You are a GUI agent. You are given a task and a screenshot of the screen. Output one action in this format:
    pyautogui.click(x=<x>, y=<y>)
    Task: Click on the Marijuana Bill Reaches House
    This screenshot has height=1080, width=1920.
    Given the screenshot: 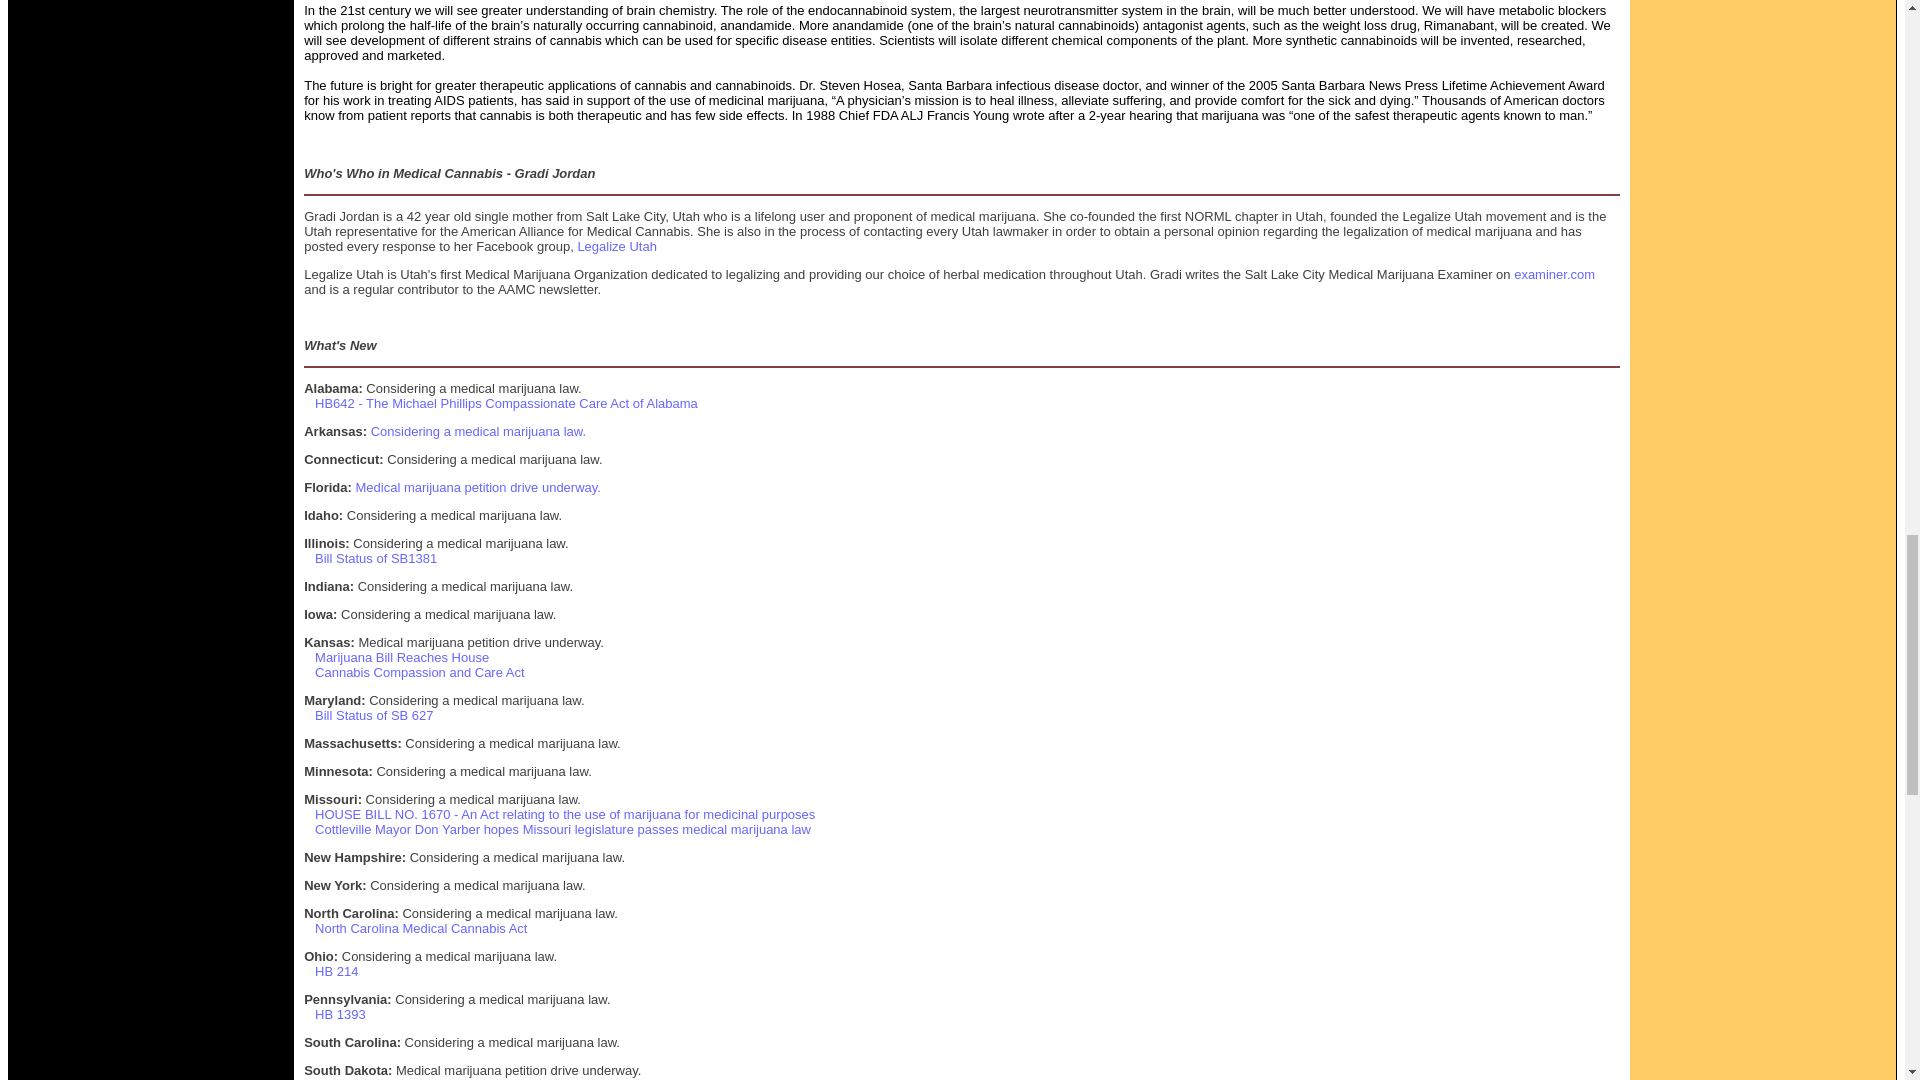 What is the action you would take?
    pyautogui.click(x=402, y=658)
    